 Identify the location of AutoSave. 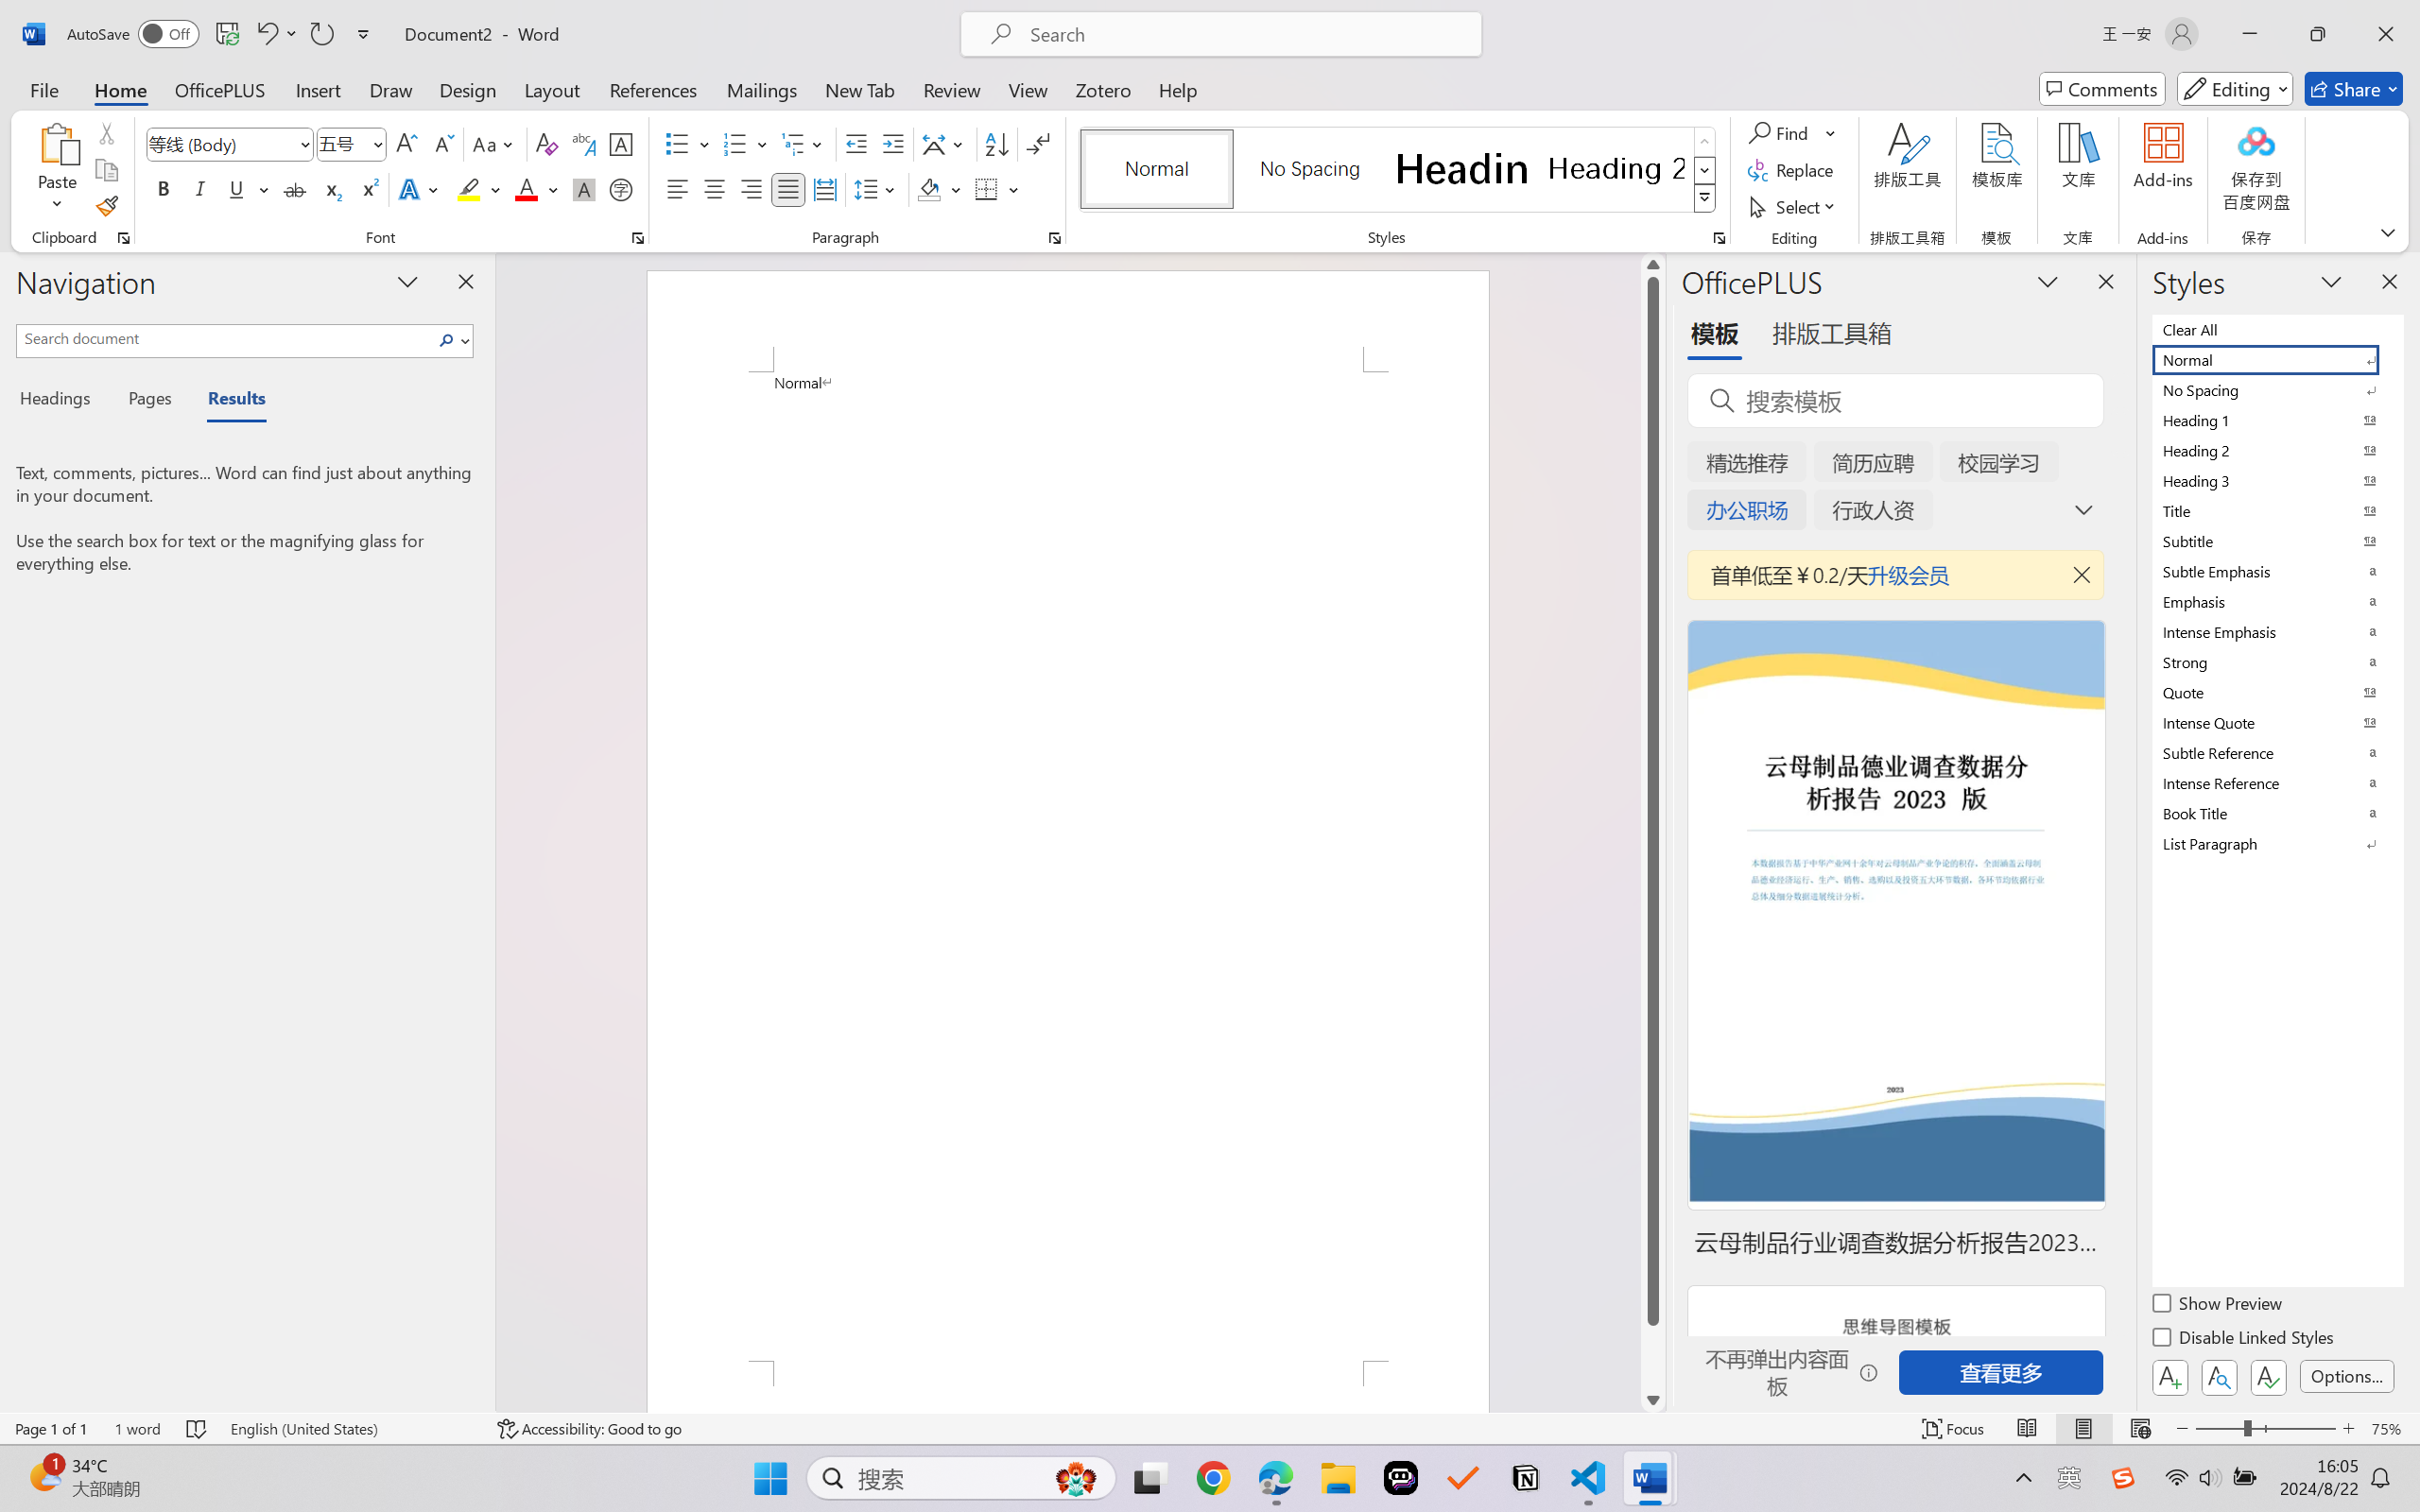
(134, 34).